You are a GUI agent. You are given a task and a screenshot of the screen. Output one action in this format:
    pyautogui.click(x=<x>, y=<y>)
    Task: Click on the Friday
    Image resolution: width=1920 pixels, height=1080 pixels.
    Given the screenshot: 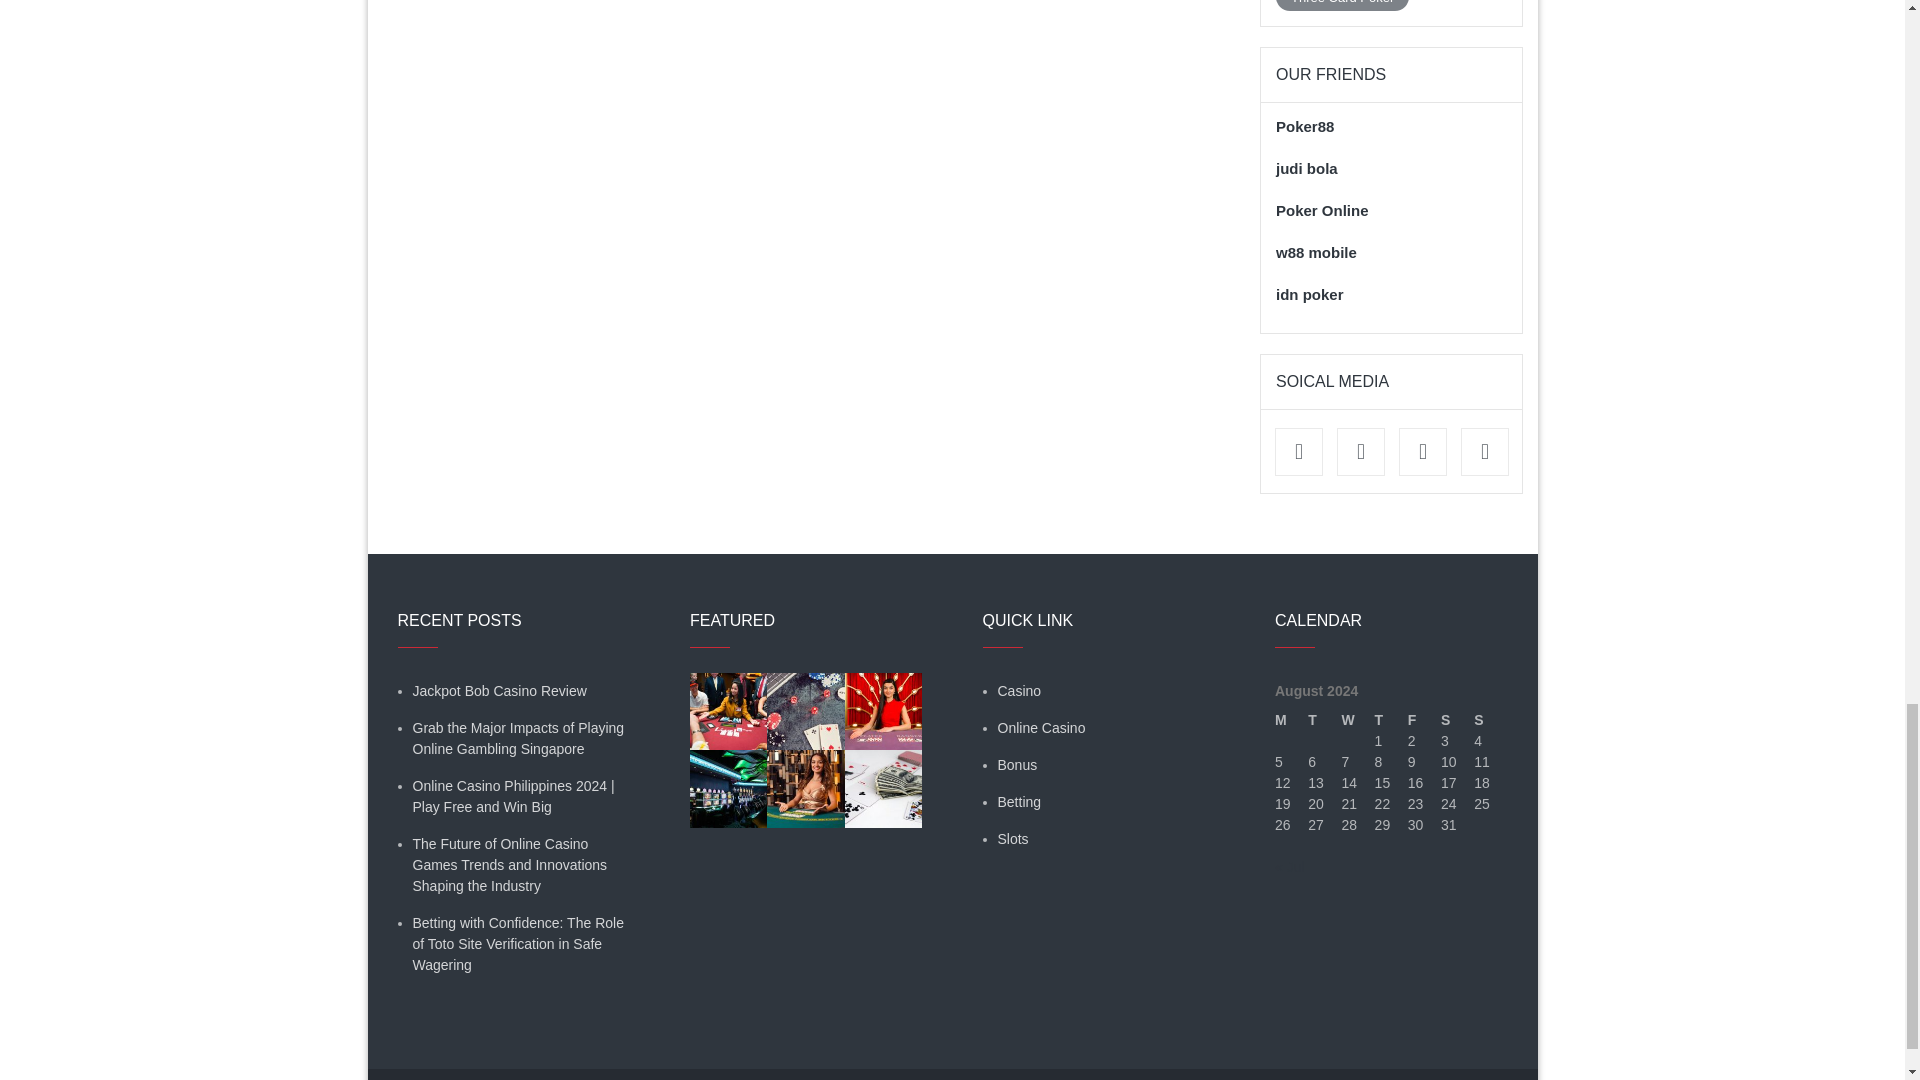 What is the action you would take?
    pyautogui.click(x=1424, y=720)
    